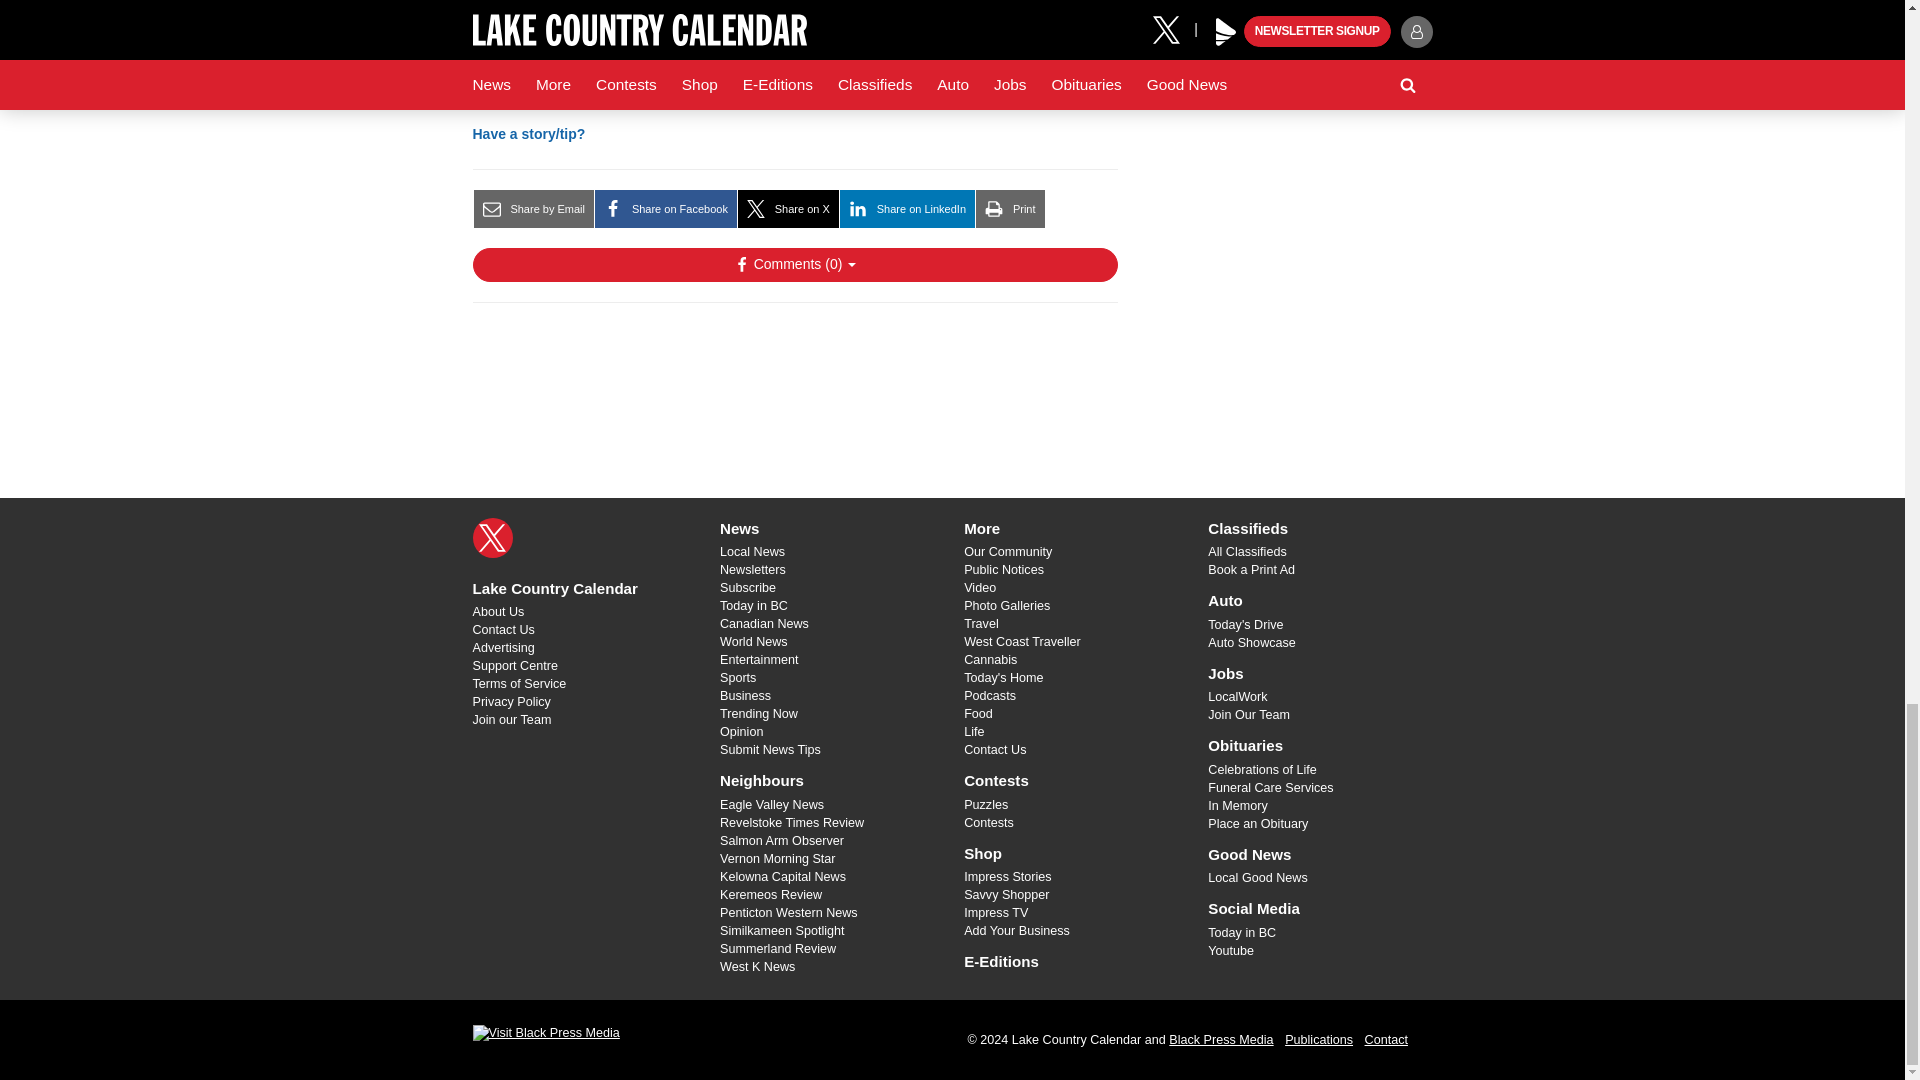 The image size is (1920, 1080). Describe the element at coordinates (492, 538) in the screenshot. I see `X` at that location.